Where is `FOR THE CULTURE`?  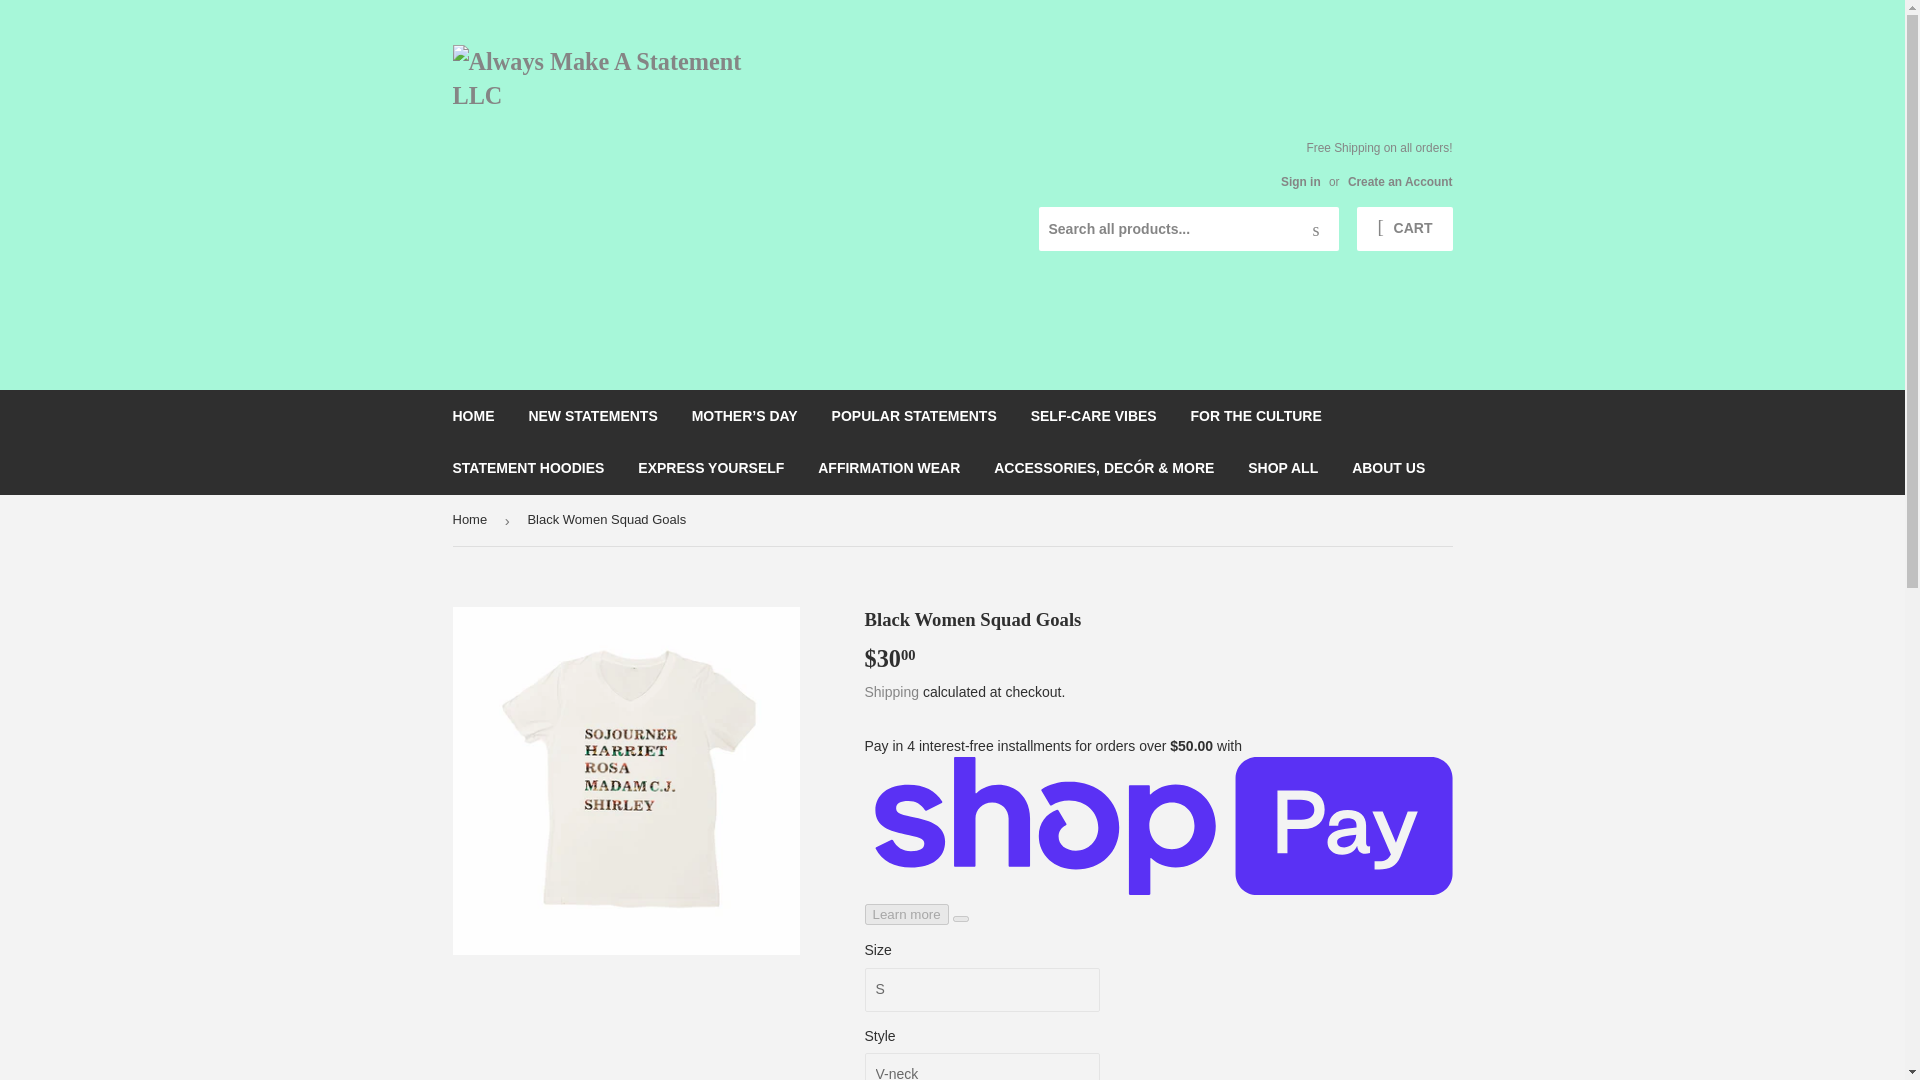
FOR THE CULTURE is located at coordinates (1256, 415).